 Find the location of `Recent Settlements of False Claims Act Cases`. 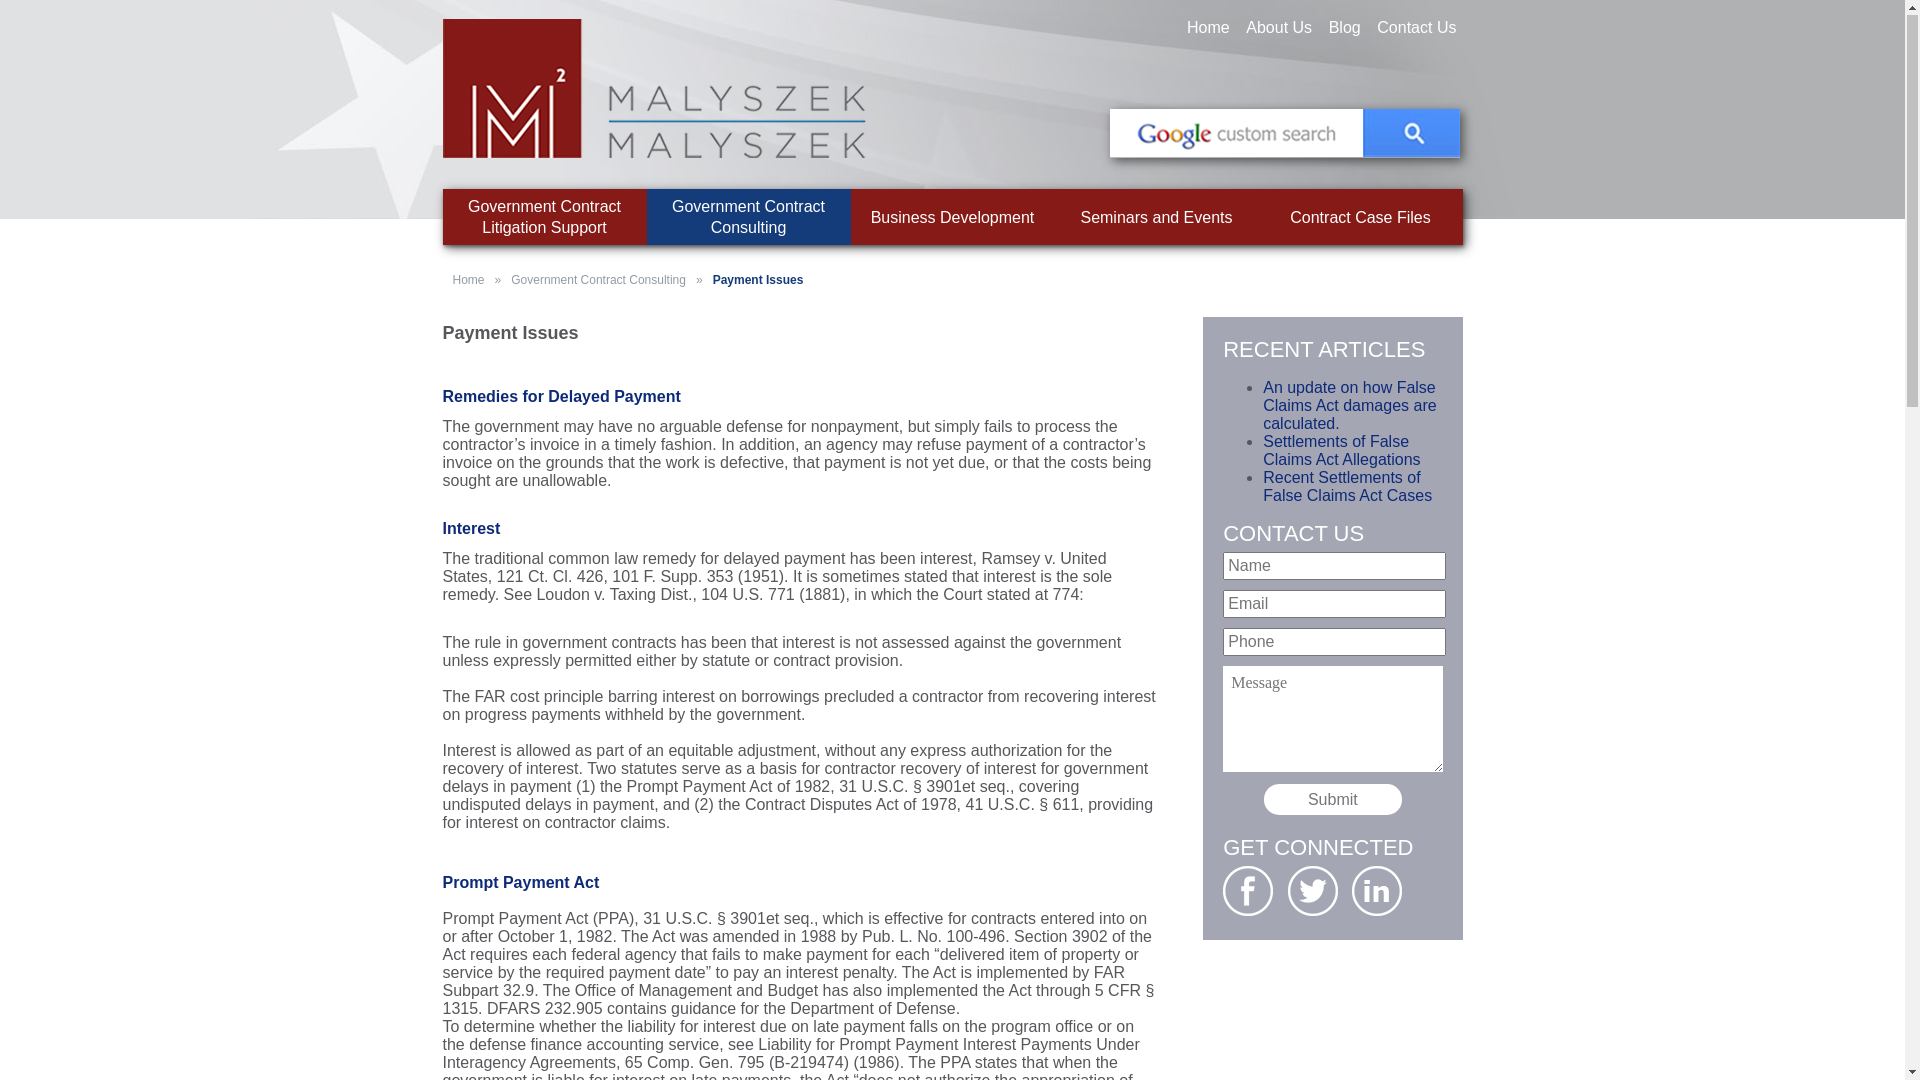

Recent Settlements of False Claims Act Cases is located at coordinates (1348, 488).